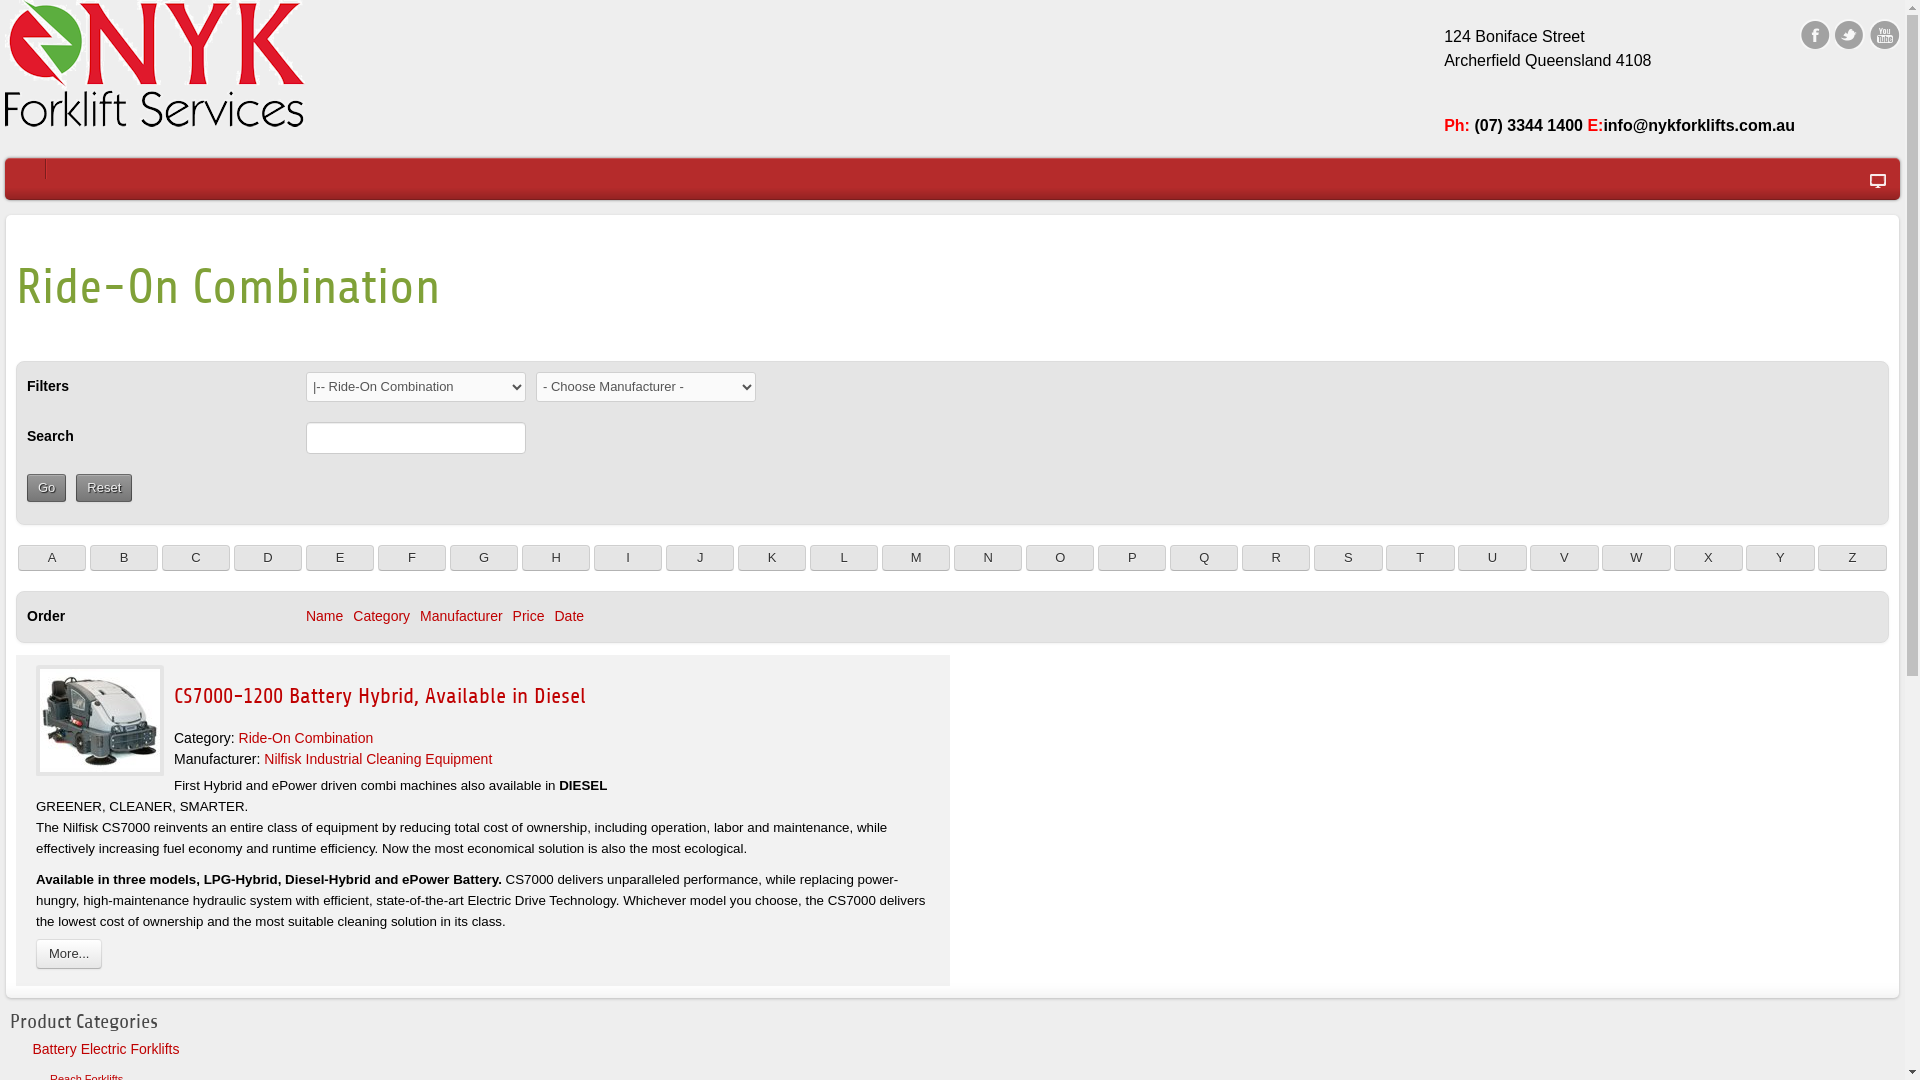 The height and width of the screenshot is (1080, 1920). What do you see at coordinates (46, 488) in the screenshot?
I see `Go` at bounding box center [46, 488].